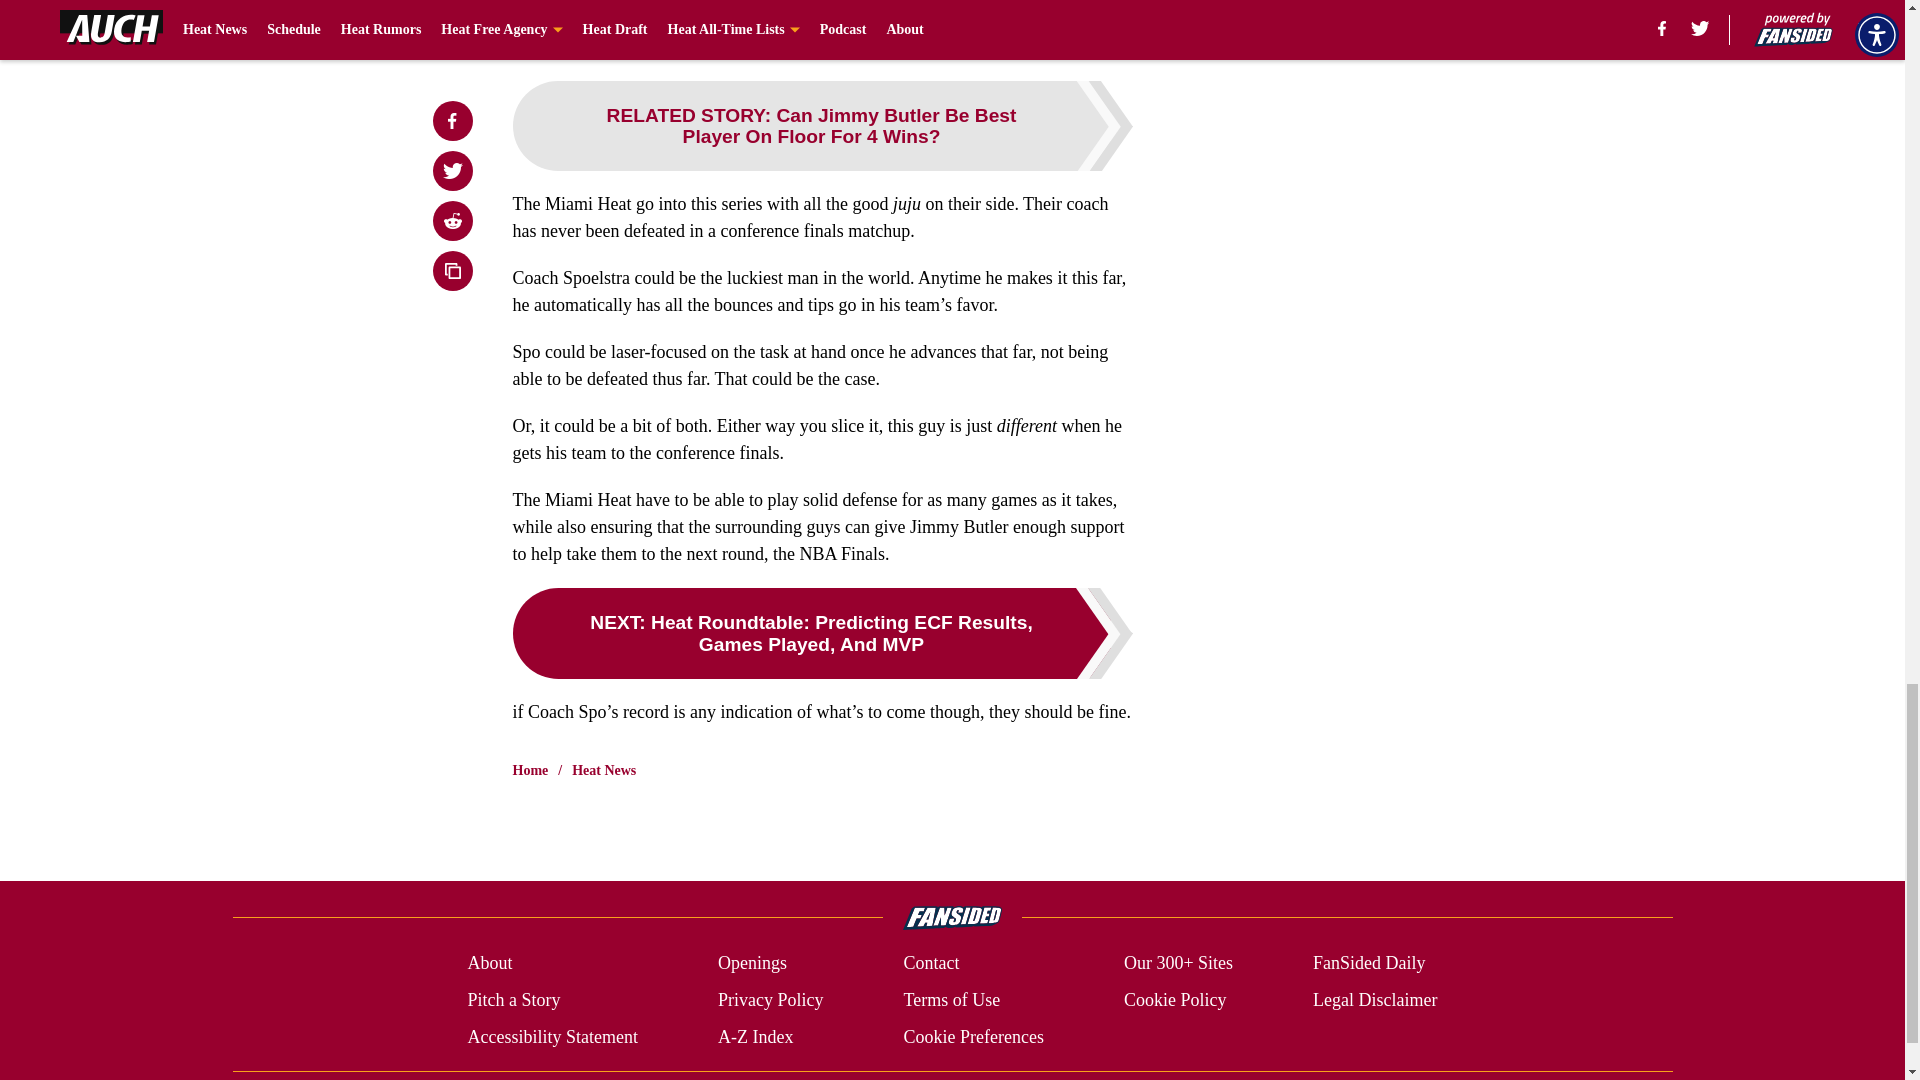 The height and width of the screenshot is (1080, 1920). Describe the element at coordinates (752, 964) in the screenshot. I see `Openings` at that location.